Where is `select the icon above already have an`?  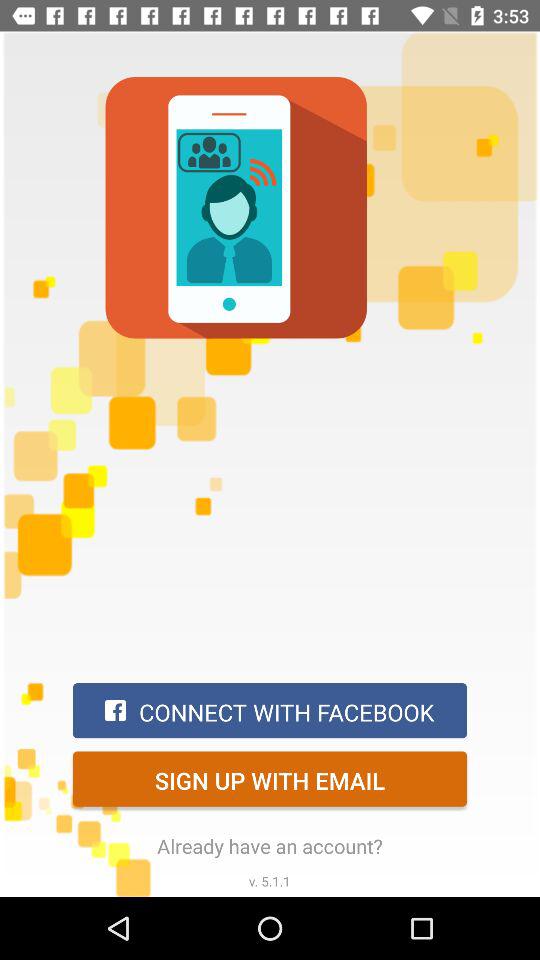
select the icon above already have an is located at coordinates (270, 778).